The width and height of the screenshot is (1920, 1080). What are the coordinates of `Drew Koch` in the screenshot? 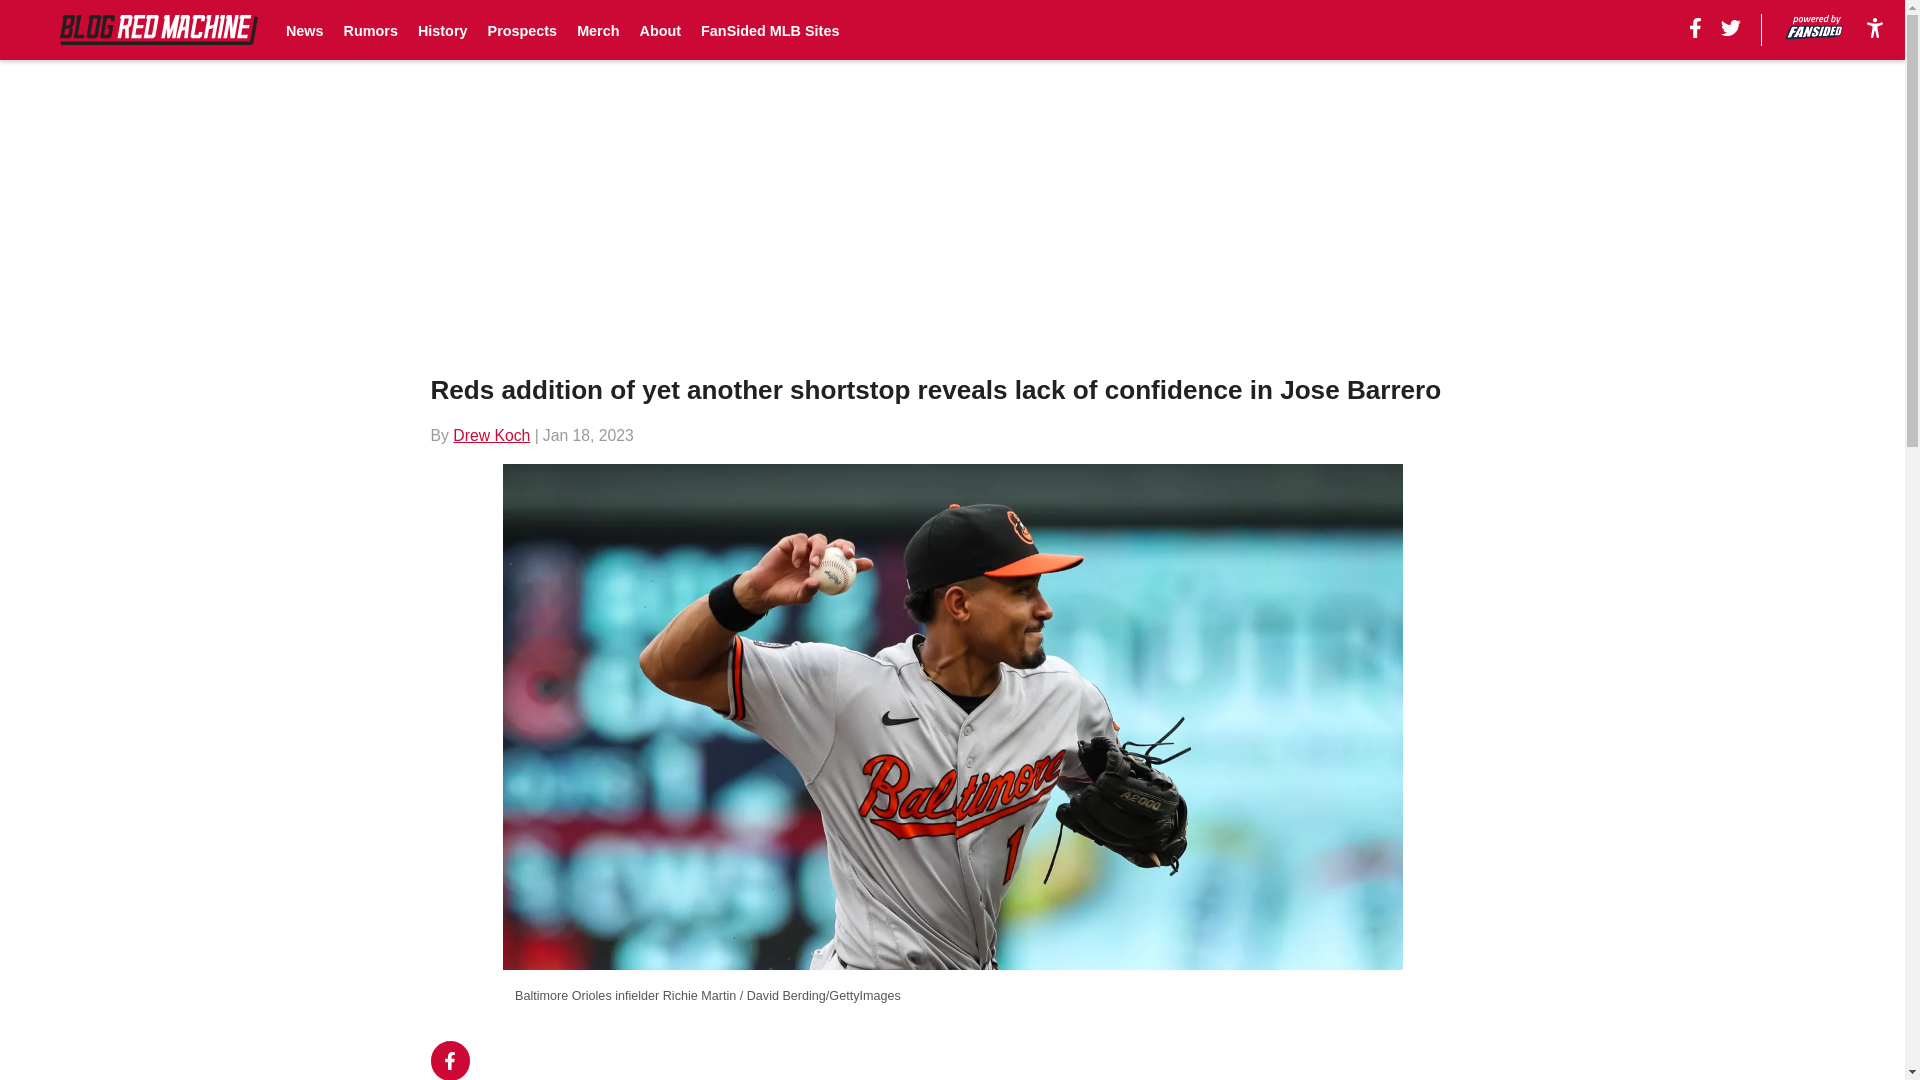 It's located at (491, 434).